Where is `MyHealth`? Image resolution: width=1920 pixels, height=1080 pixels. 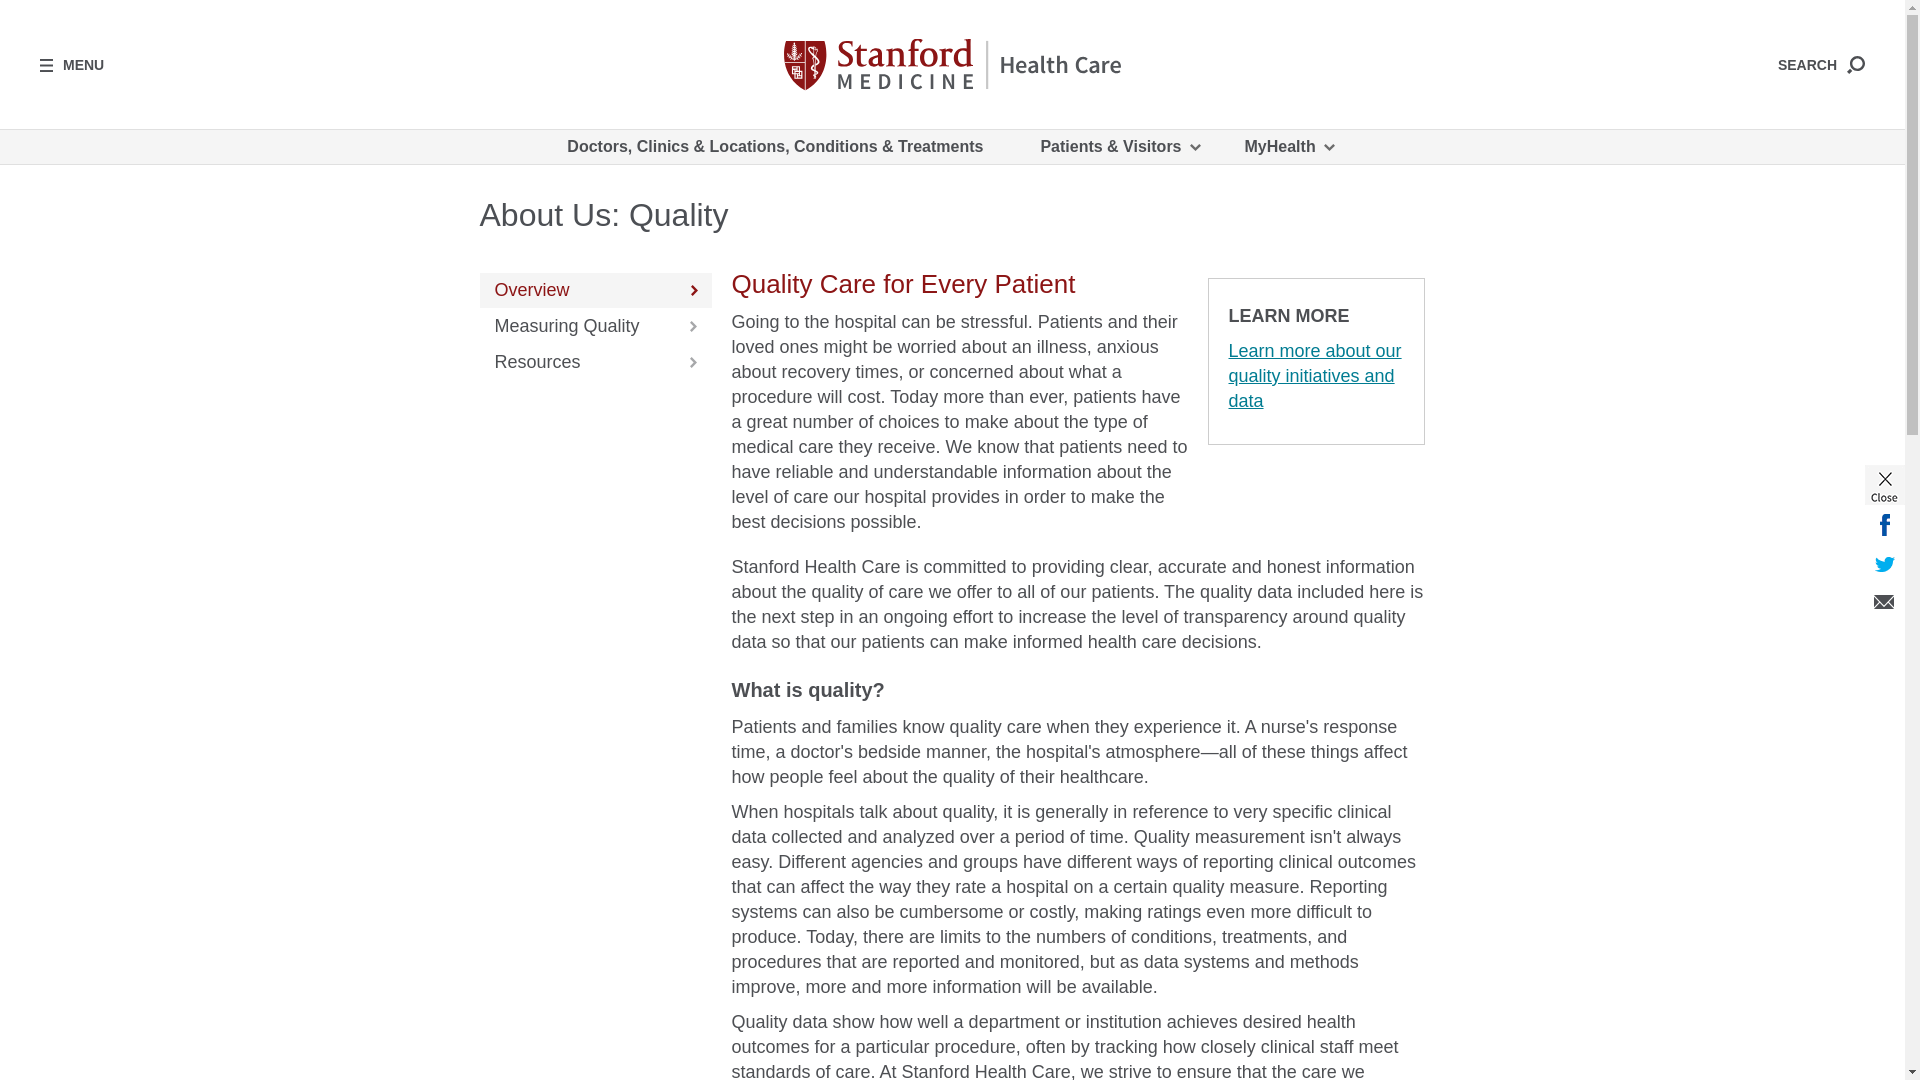 MyHealth is located at coordinates (1288, 146).